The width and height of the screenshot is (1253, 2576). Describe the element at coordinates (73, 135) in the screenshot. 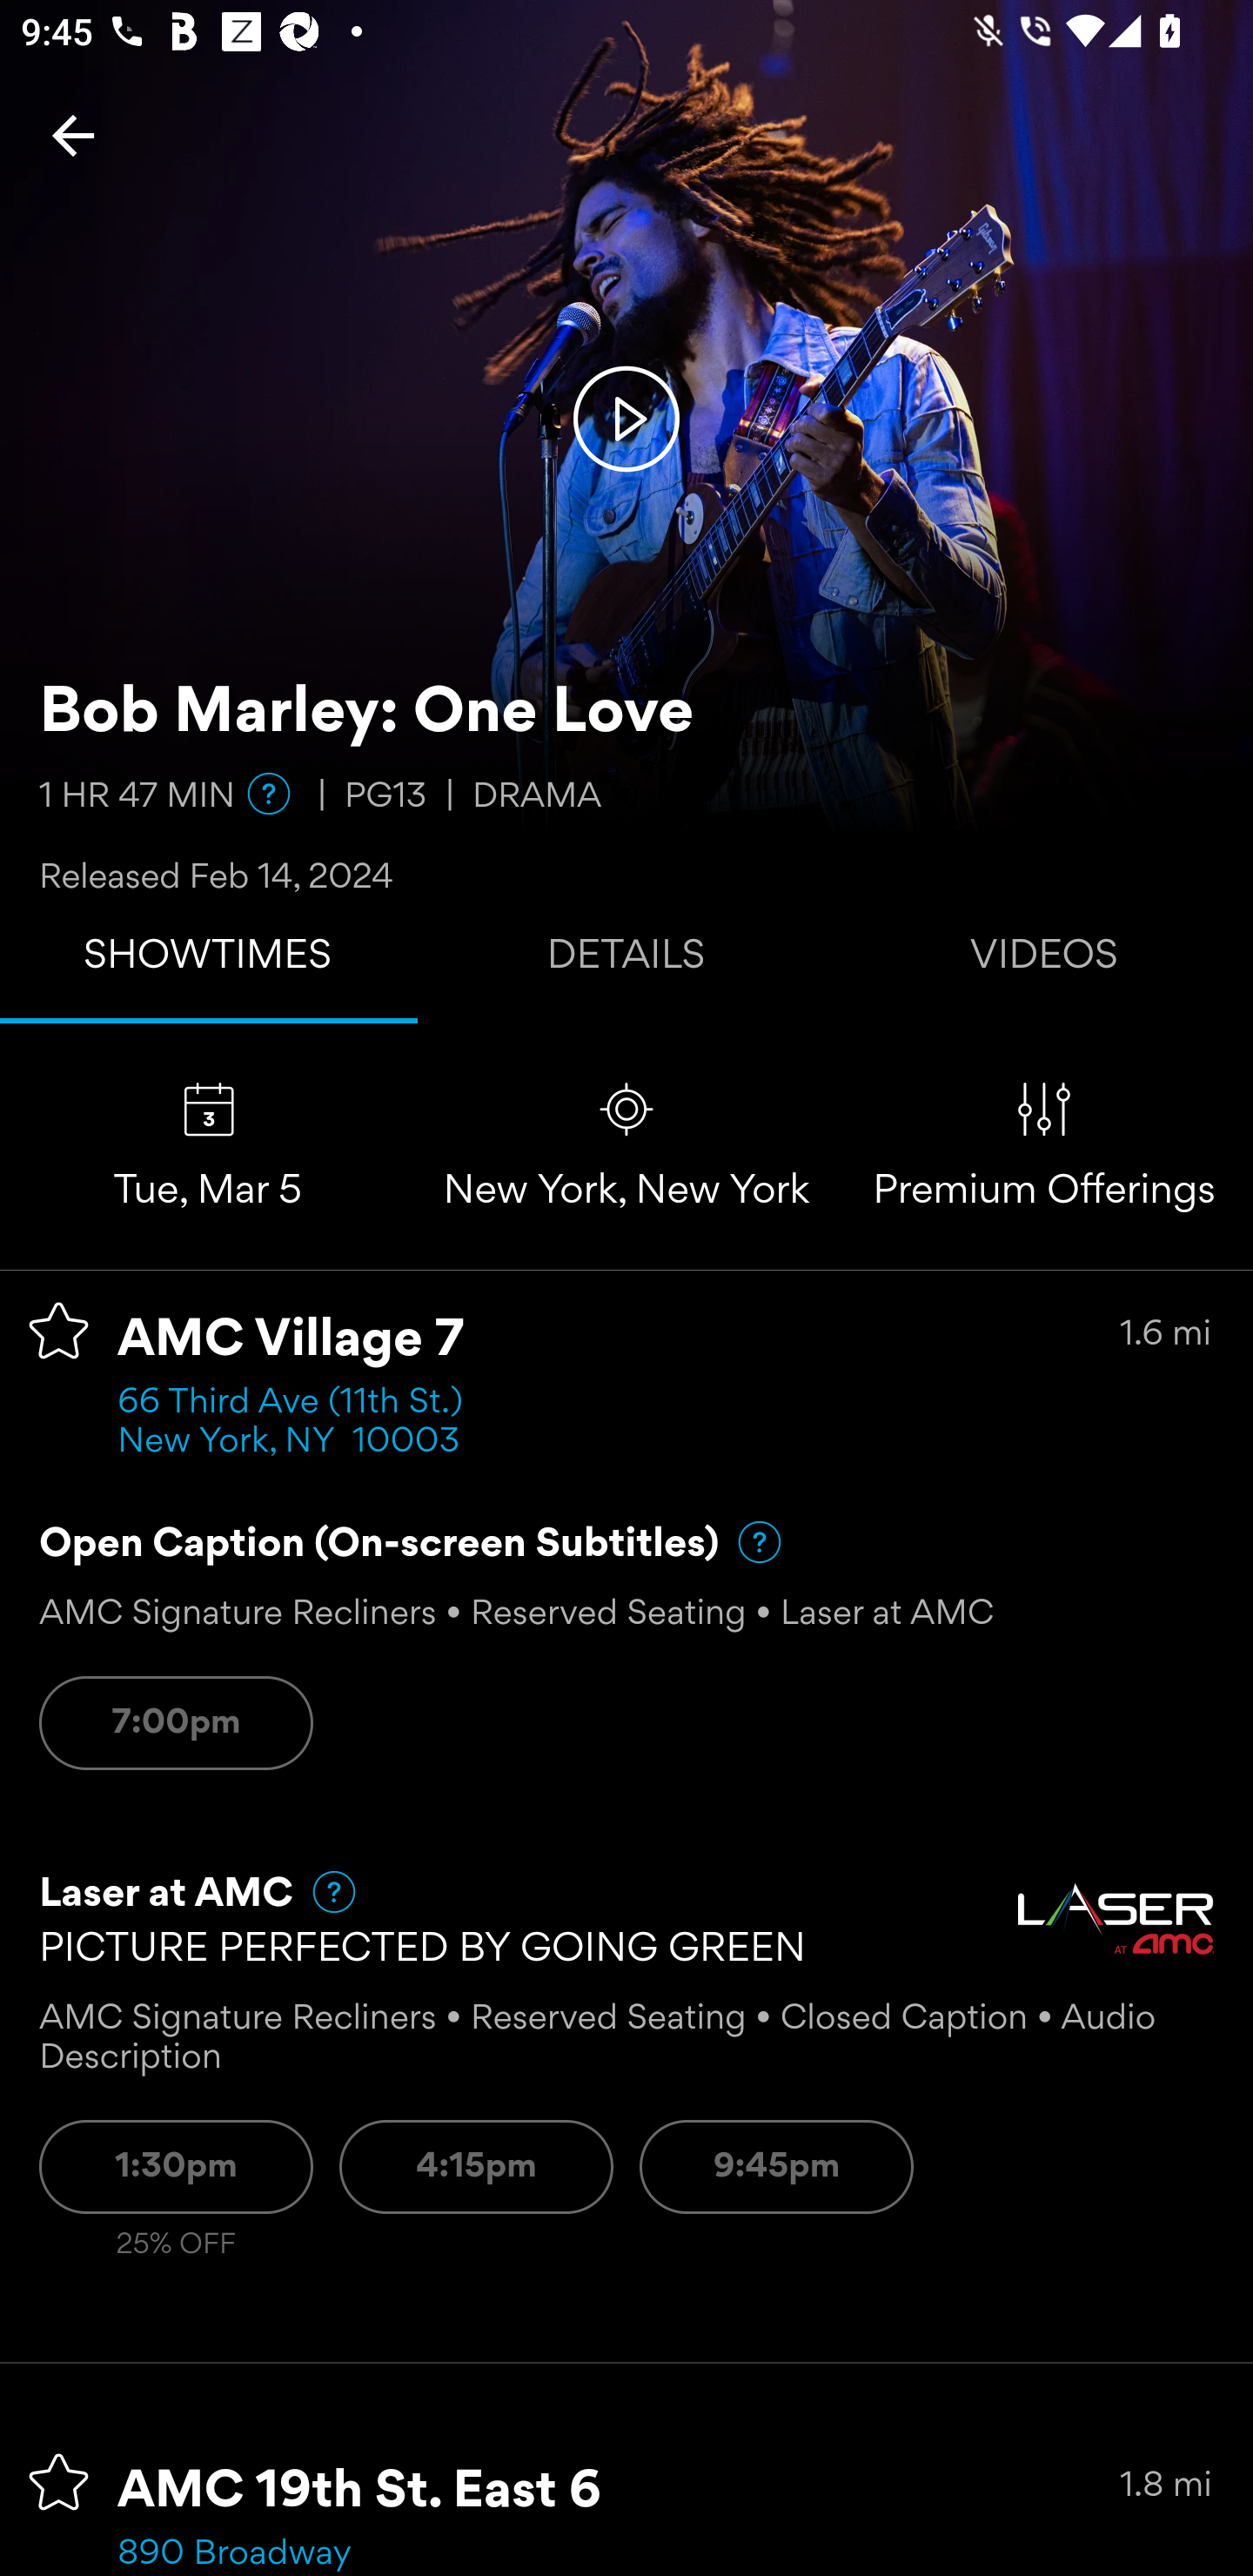

I see `Back` at that location.